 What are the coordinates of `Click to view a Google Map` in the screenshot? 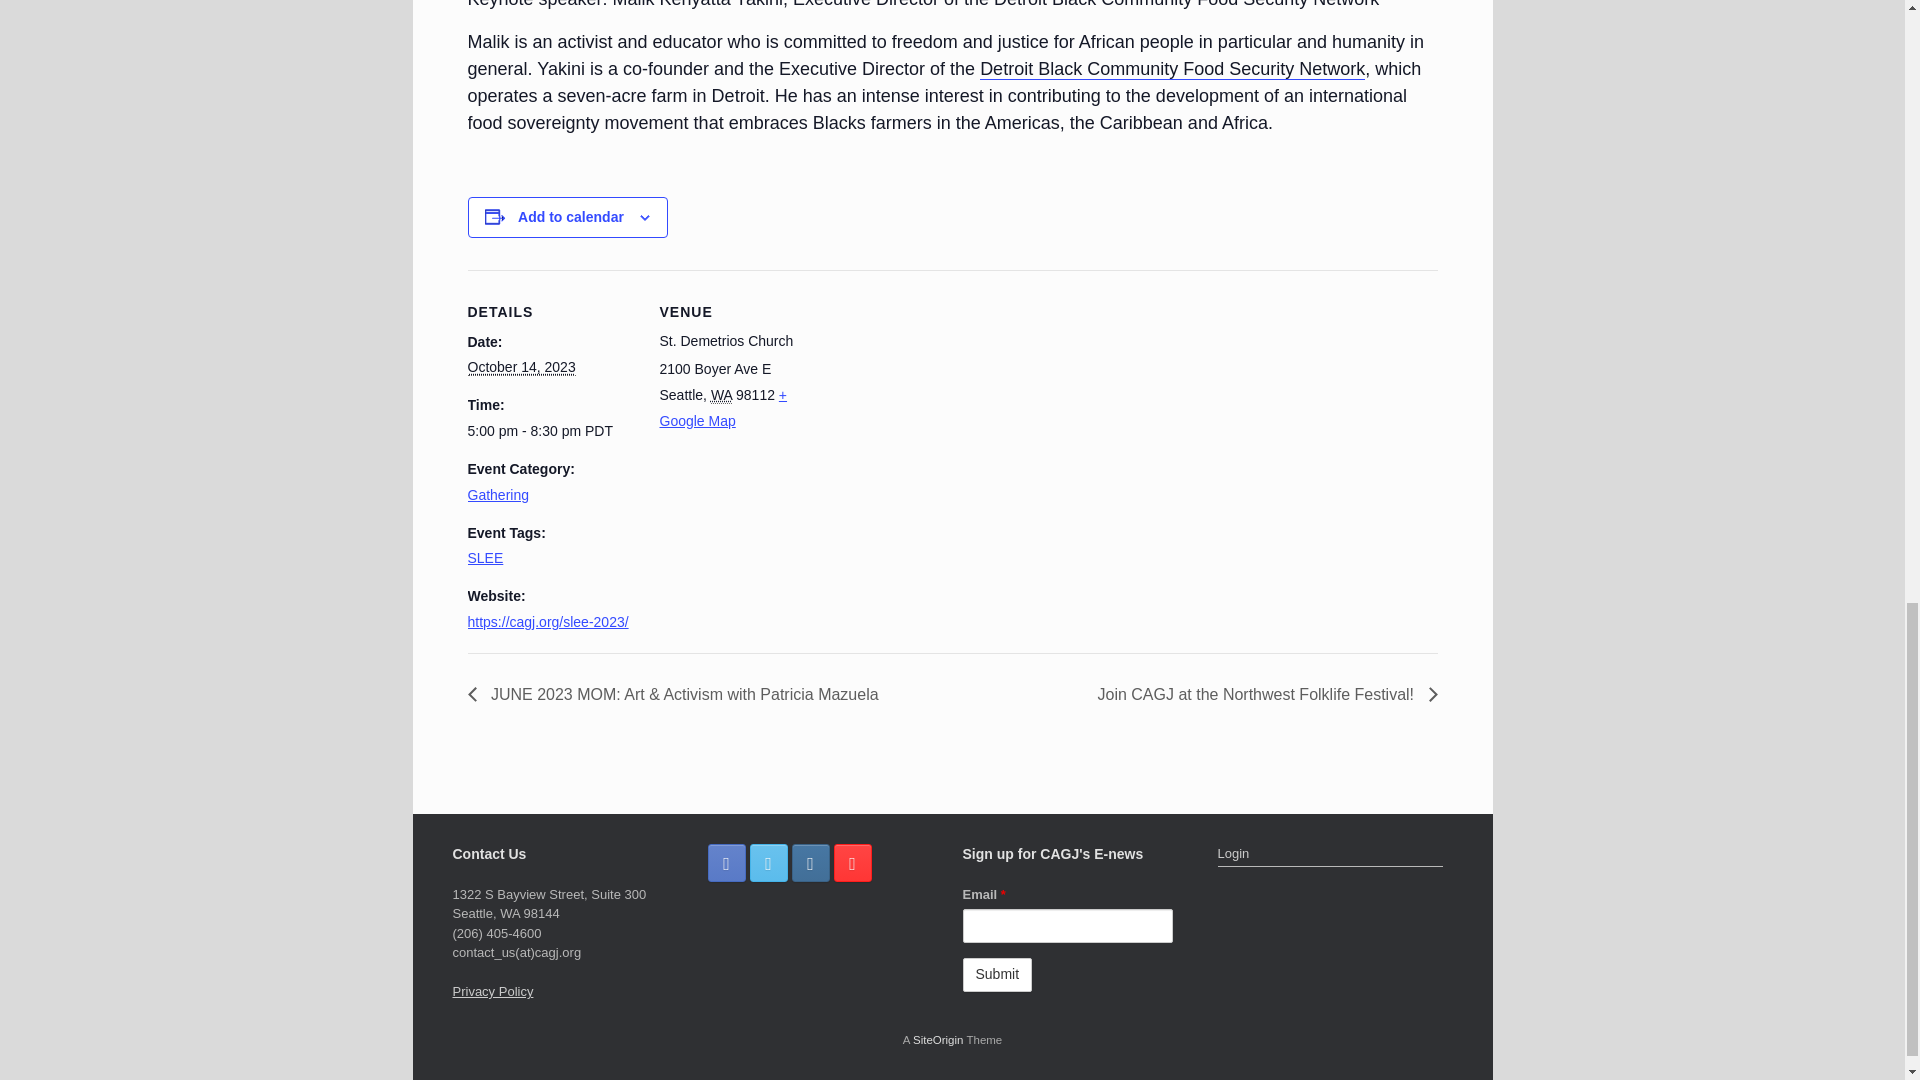 It's located at (724, 407).